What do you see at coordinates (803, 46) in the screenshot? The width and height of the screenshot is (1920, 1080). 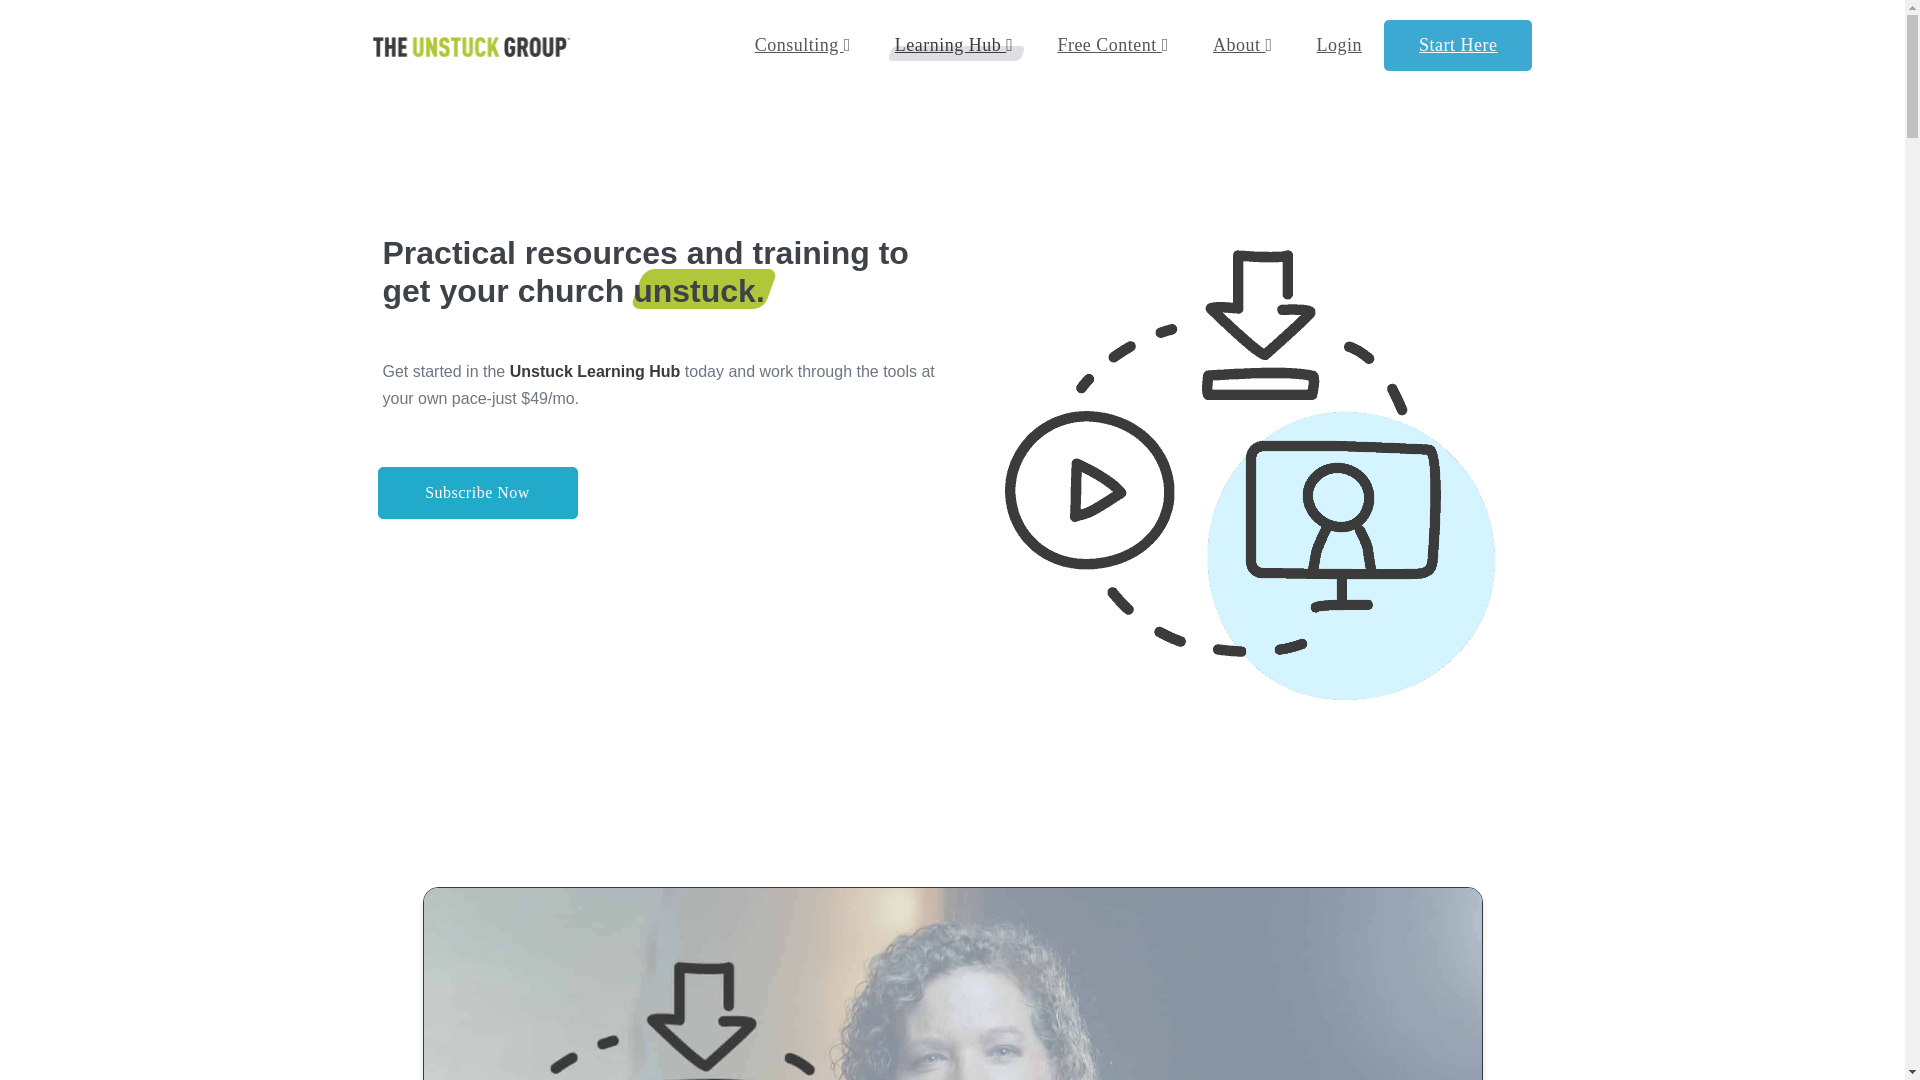 I see `Consulting` at bounding box center [803, 46].